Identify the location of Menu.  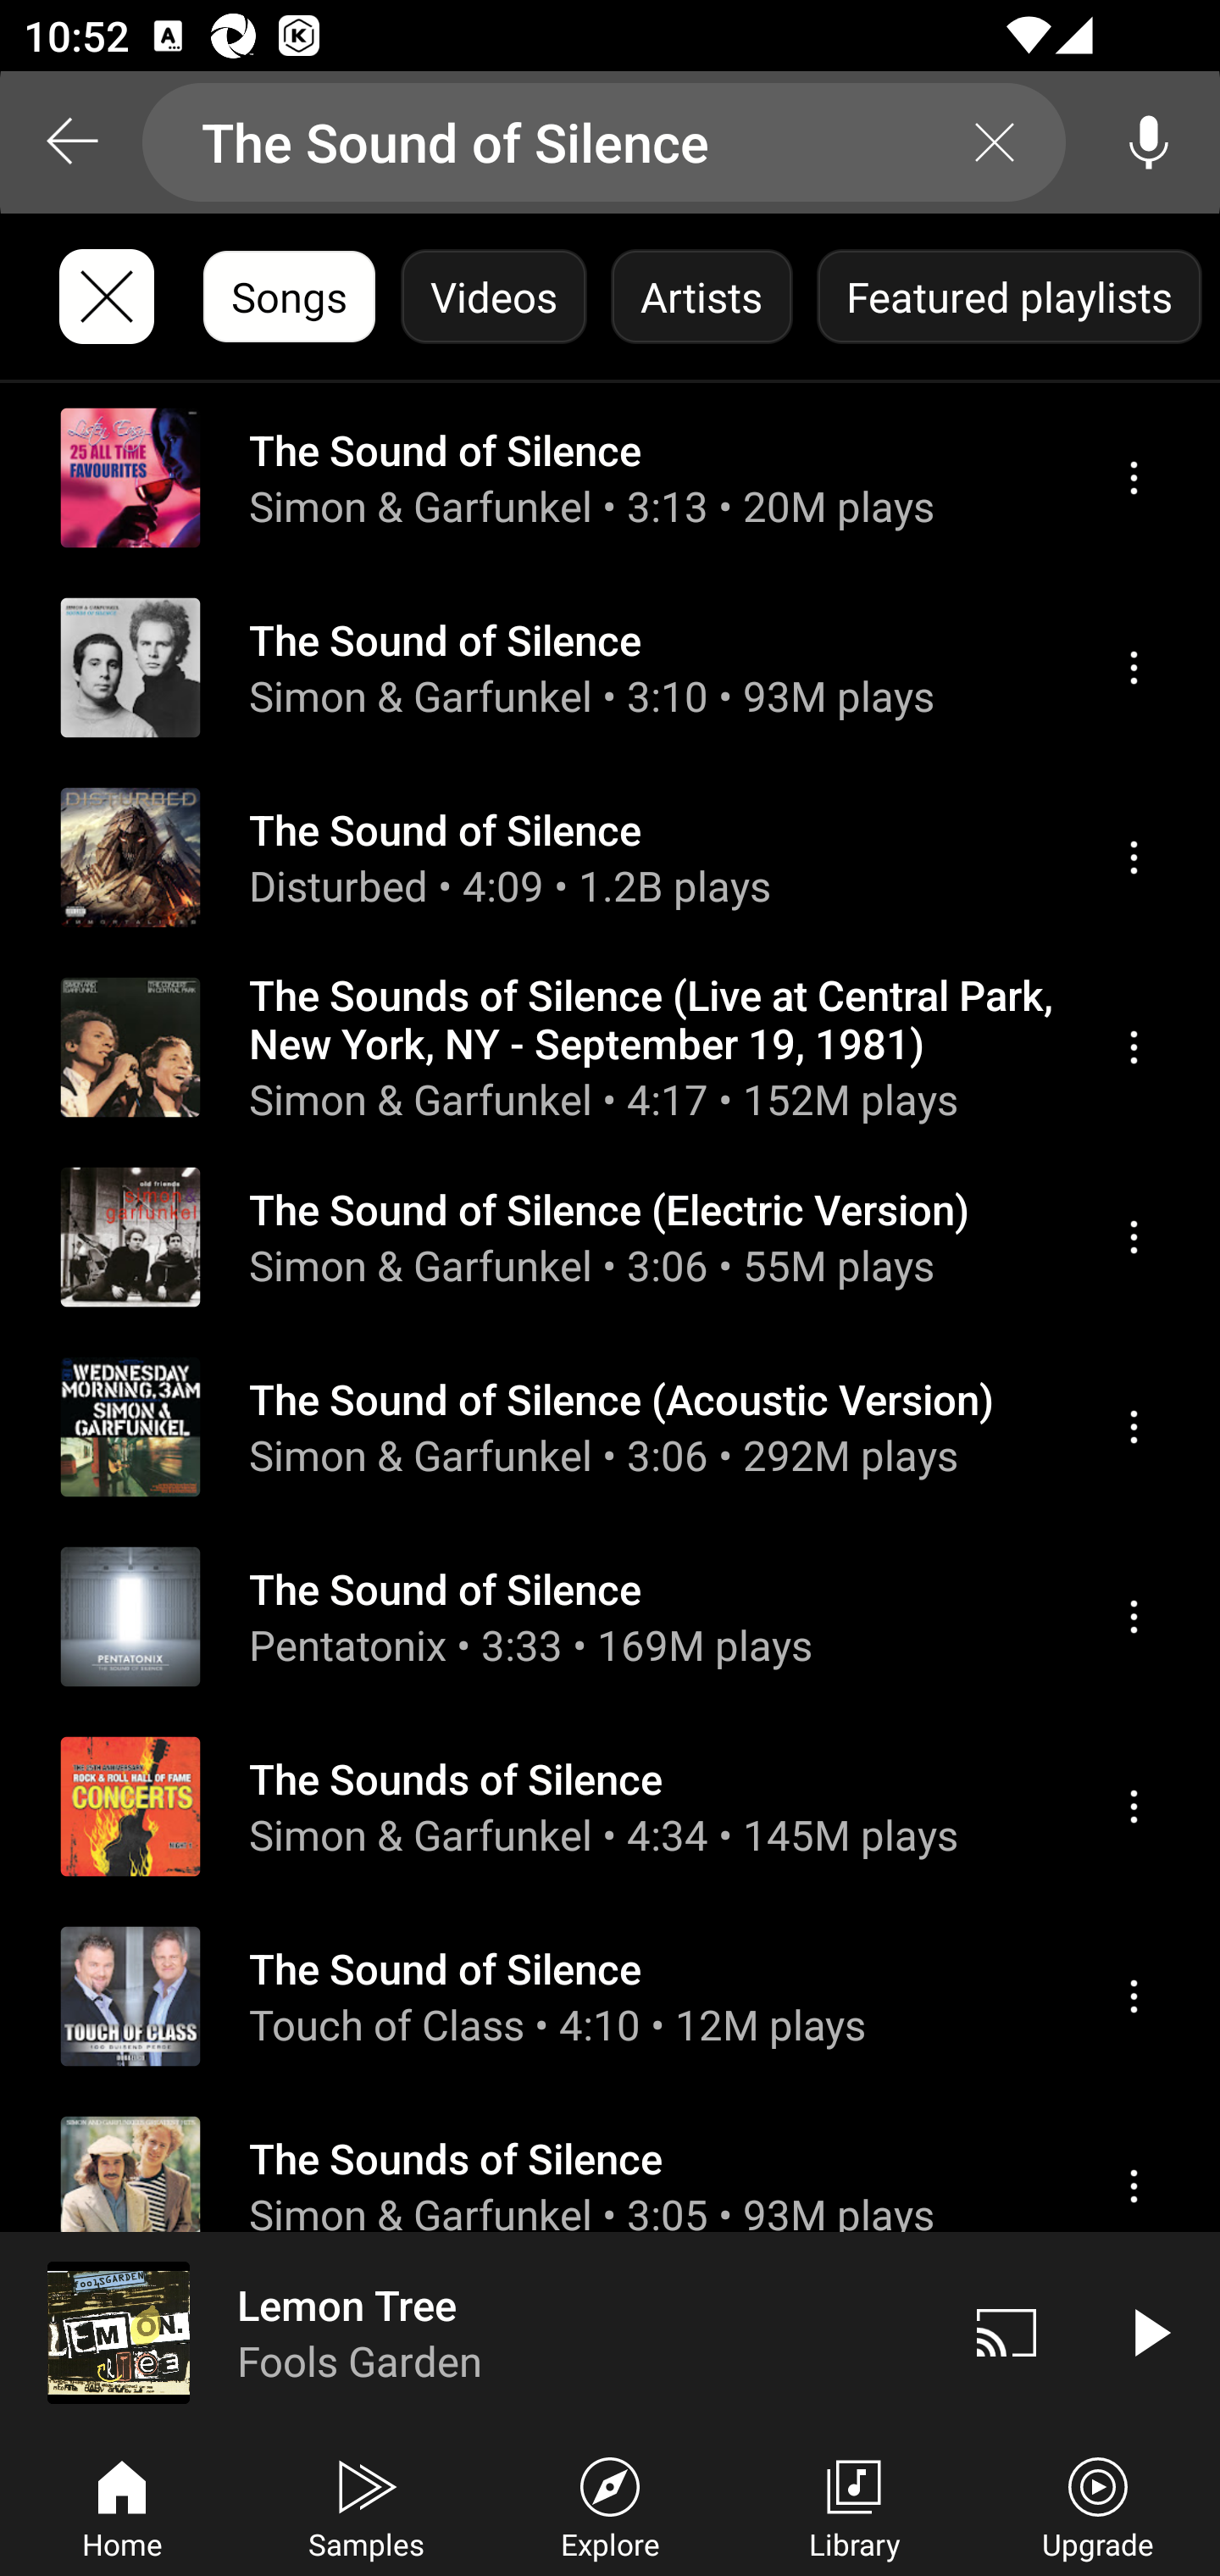
(1134, 1805).